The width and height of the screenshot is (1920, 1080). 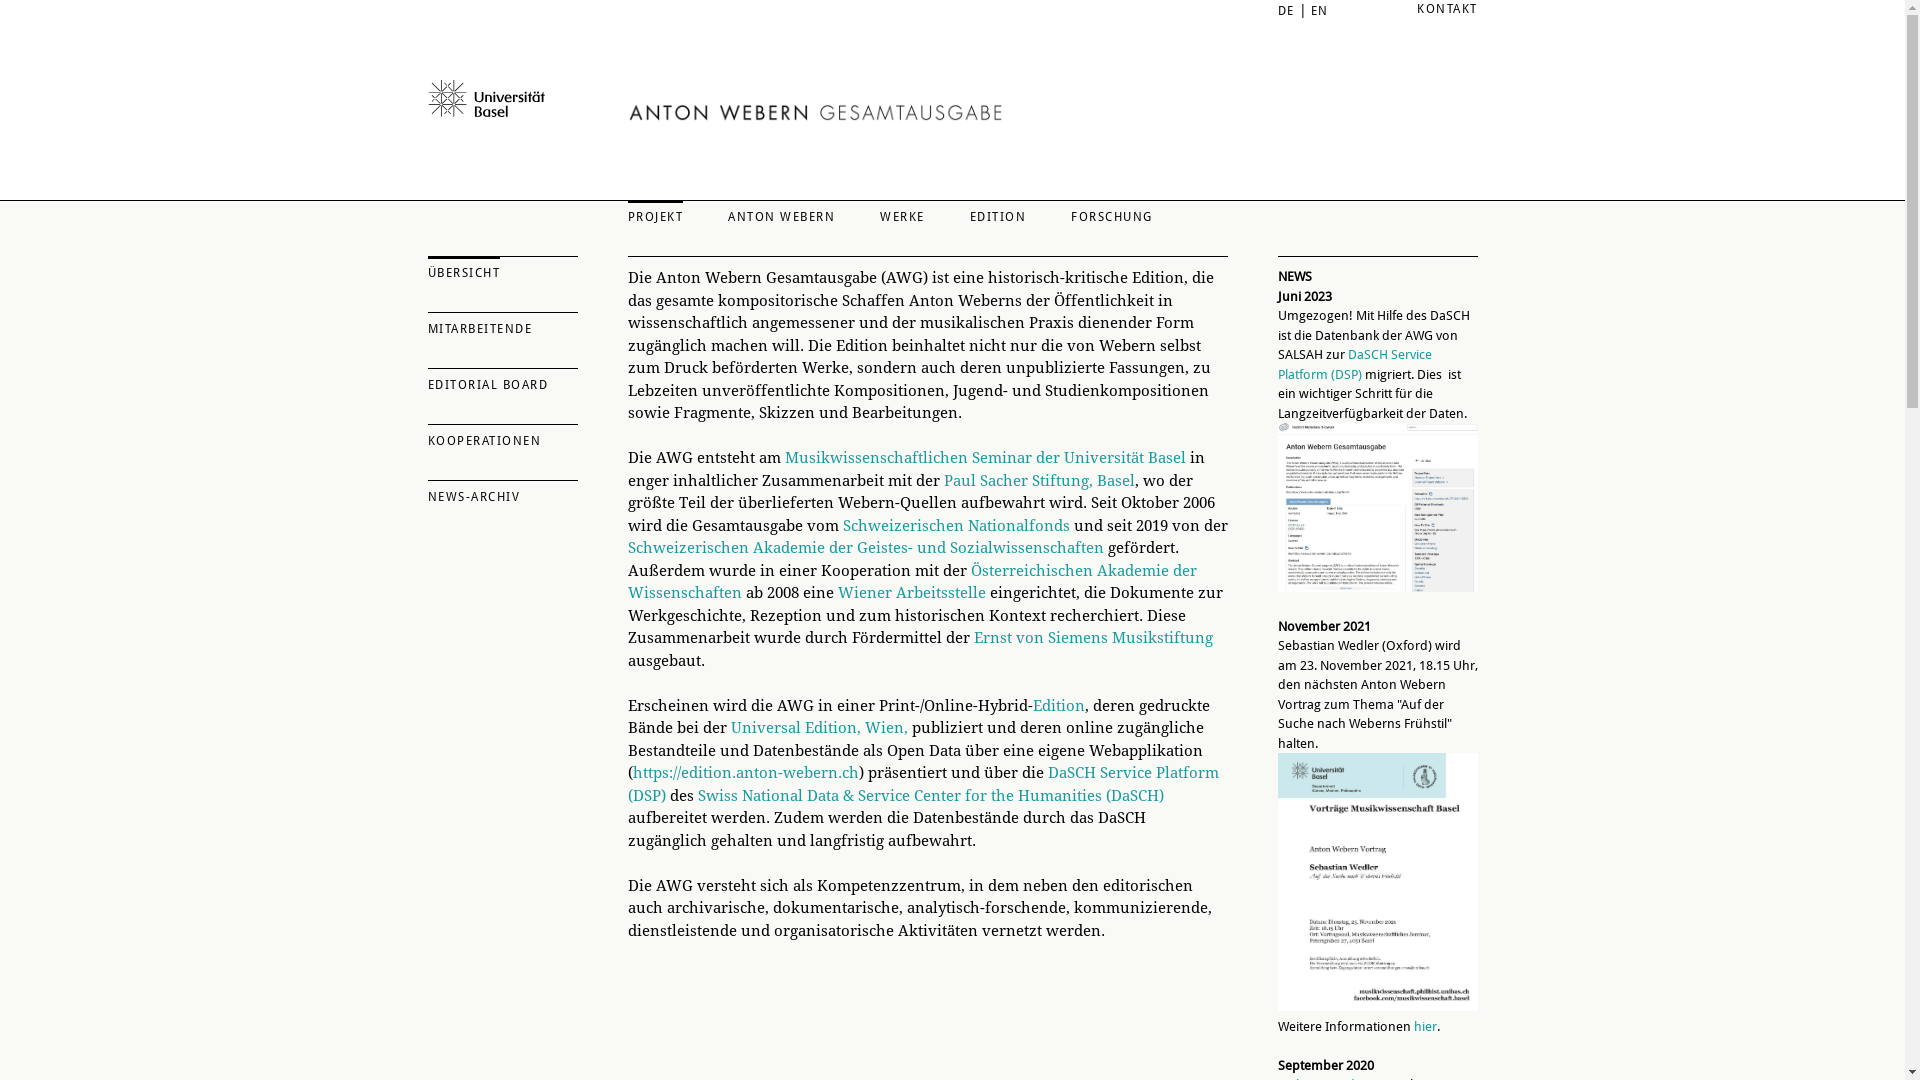 What do you see at coordinates (912, 593) in the screenshot?
I see `Wiener Arbeitsstelle` at bounding box center [912, 593].